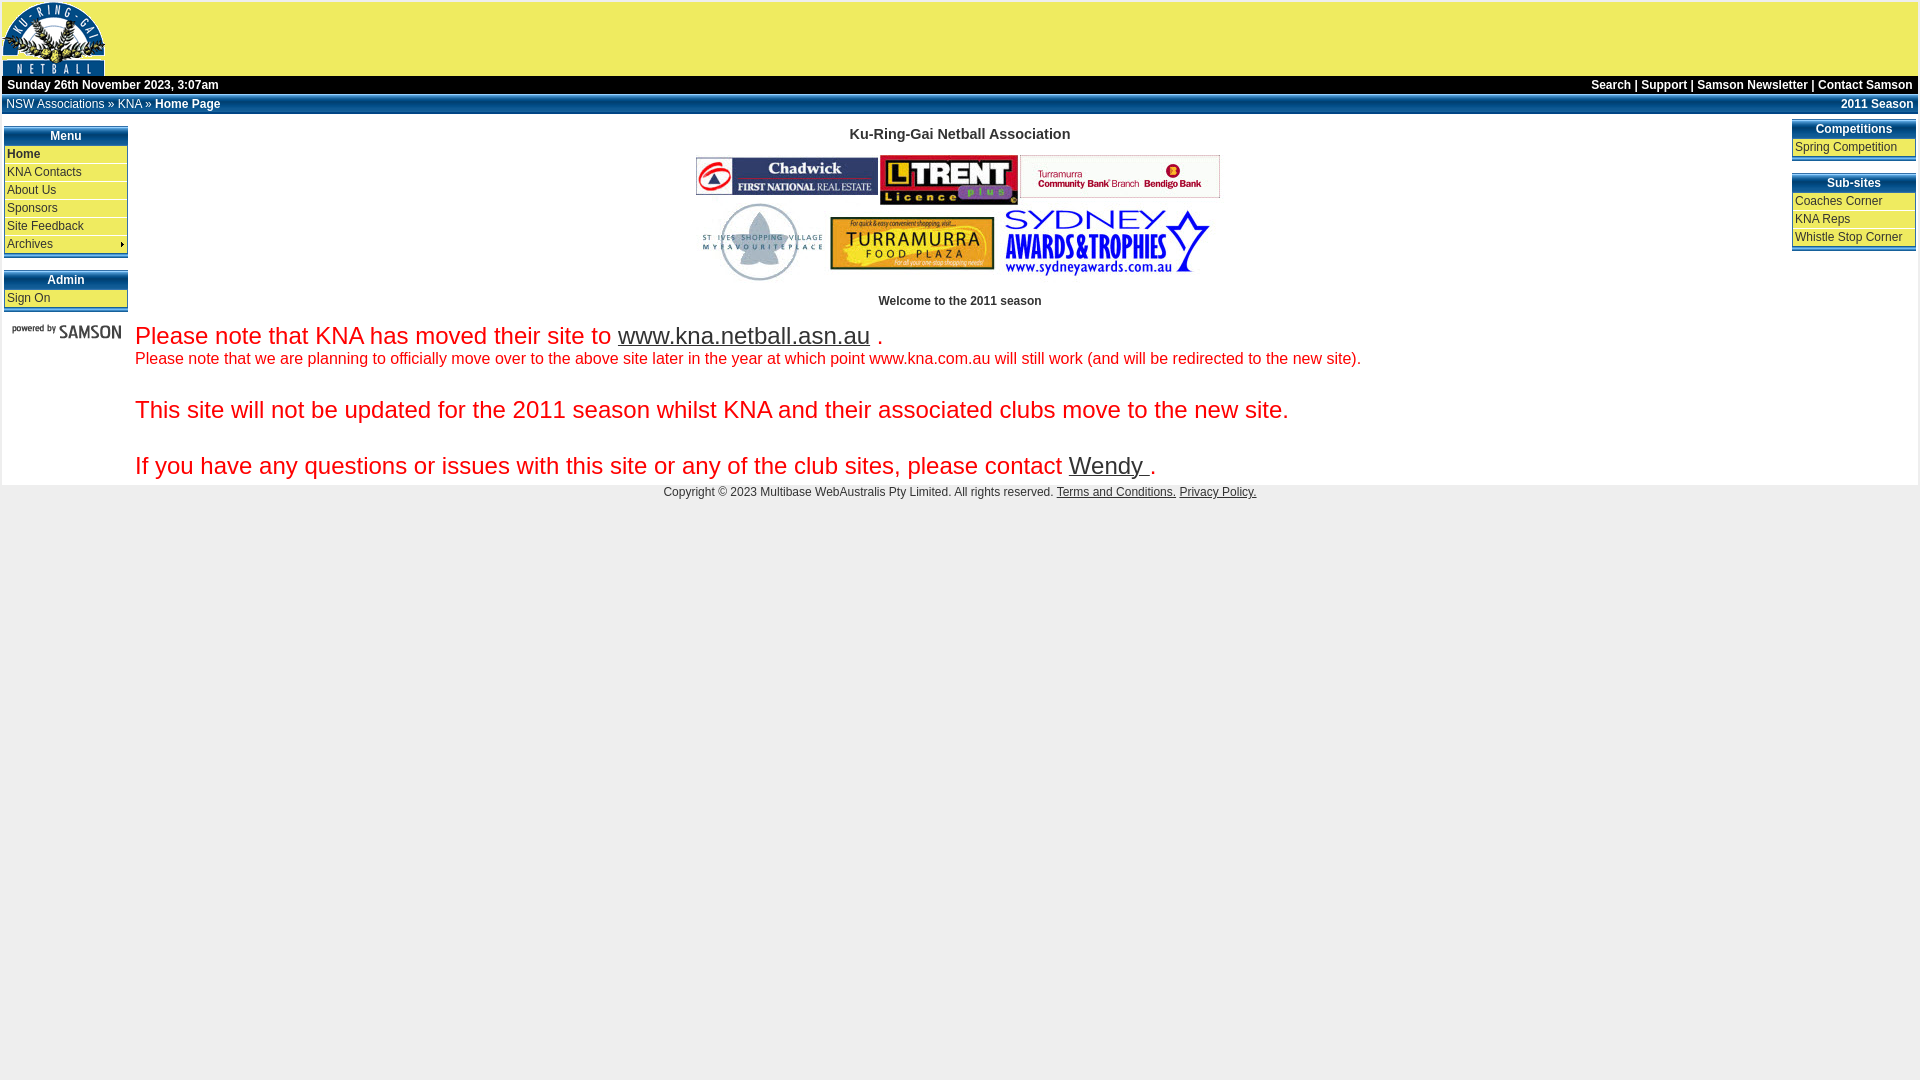 The height and width of the screenshot is (1080, 1920). What do you see at coordinates (1110, 470) in the screenshot?
I see `Wendy` at bounding box center [1110, 470].